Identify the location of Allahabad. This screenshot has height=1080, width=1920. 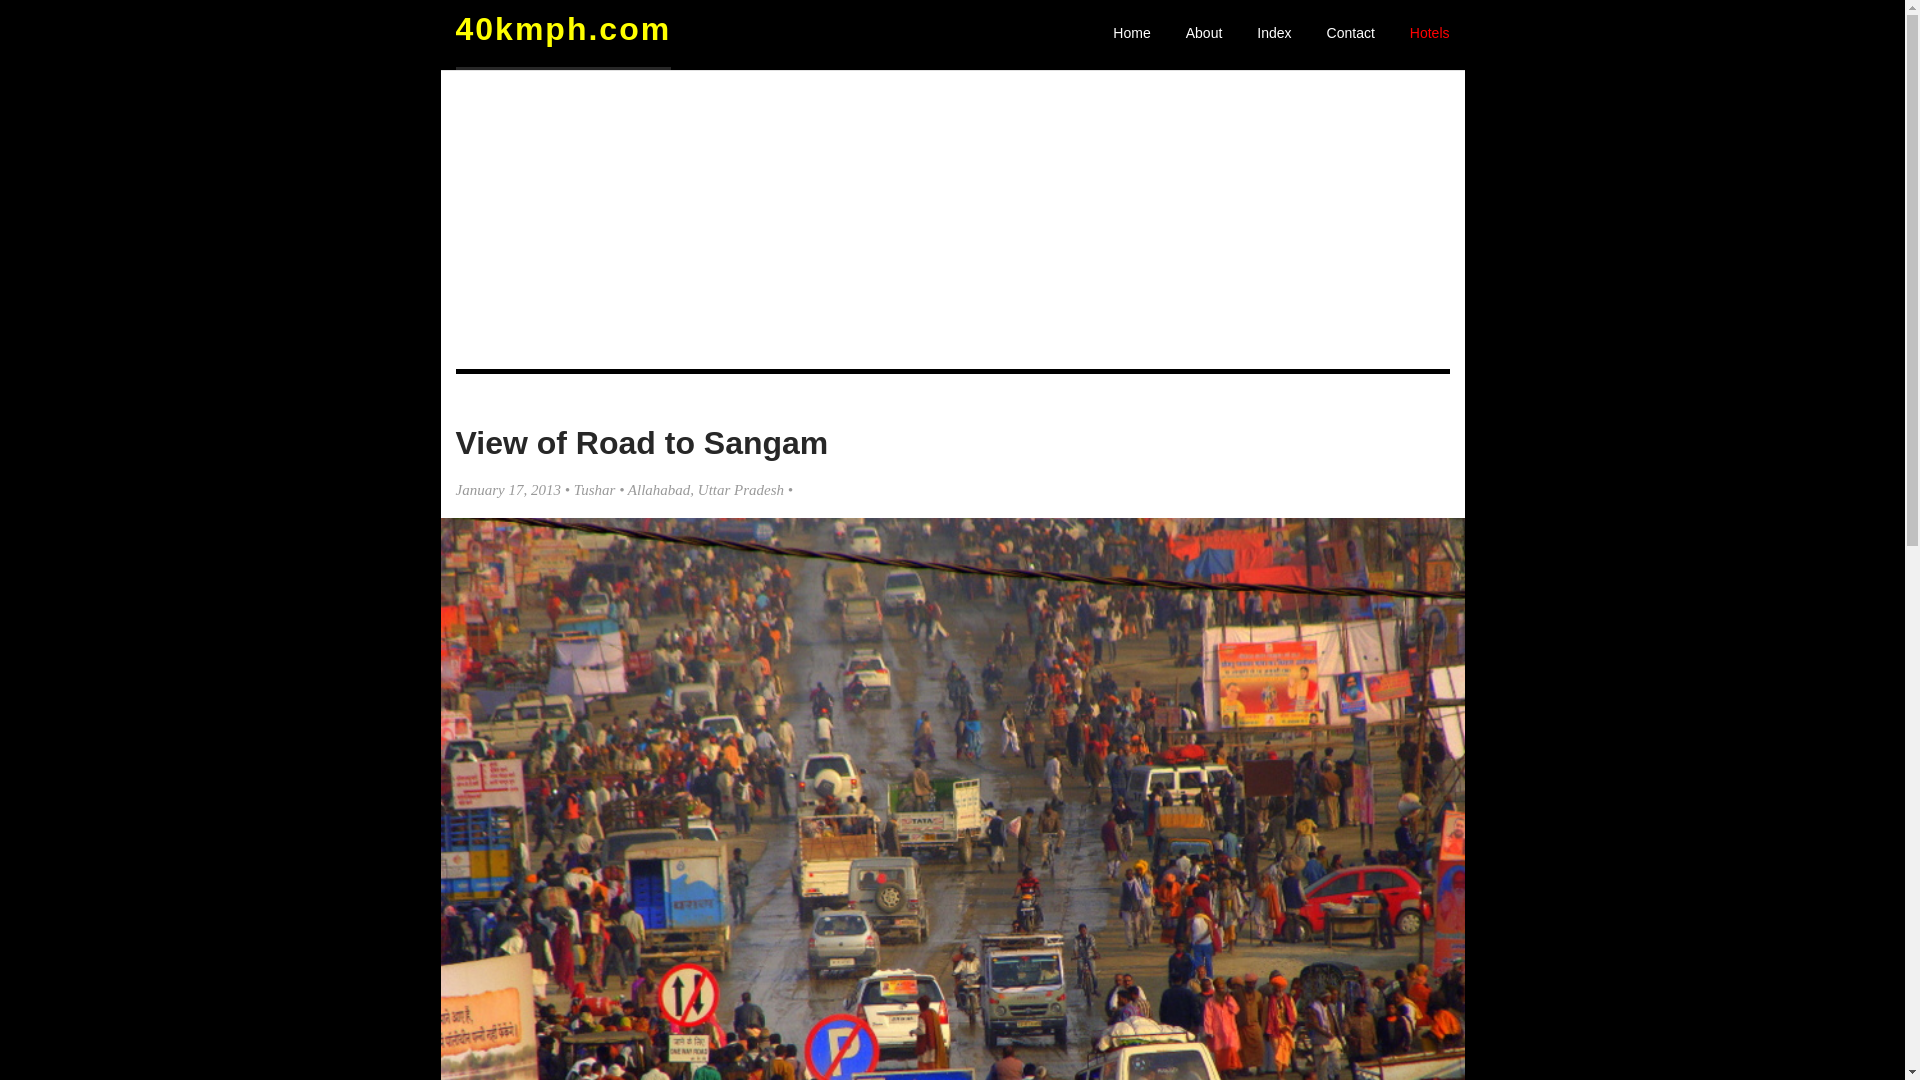
(660, 490).